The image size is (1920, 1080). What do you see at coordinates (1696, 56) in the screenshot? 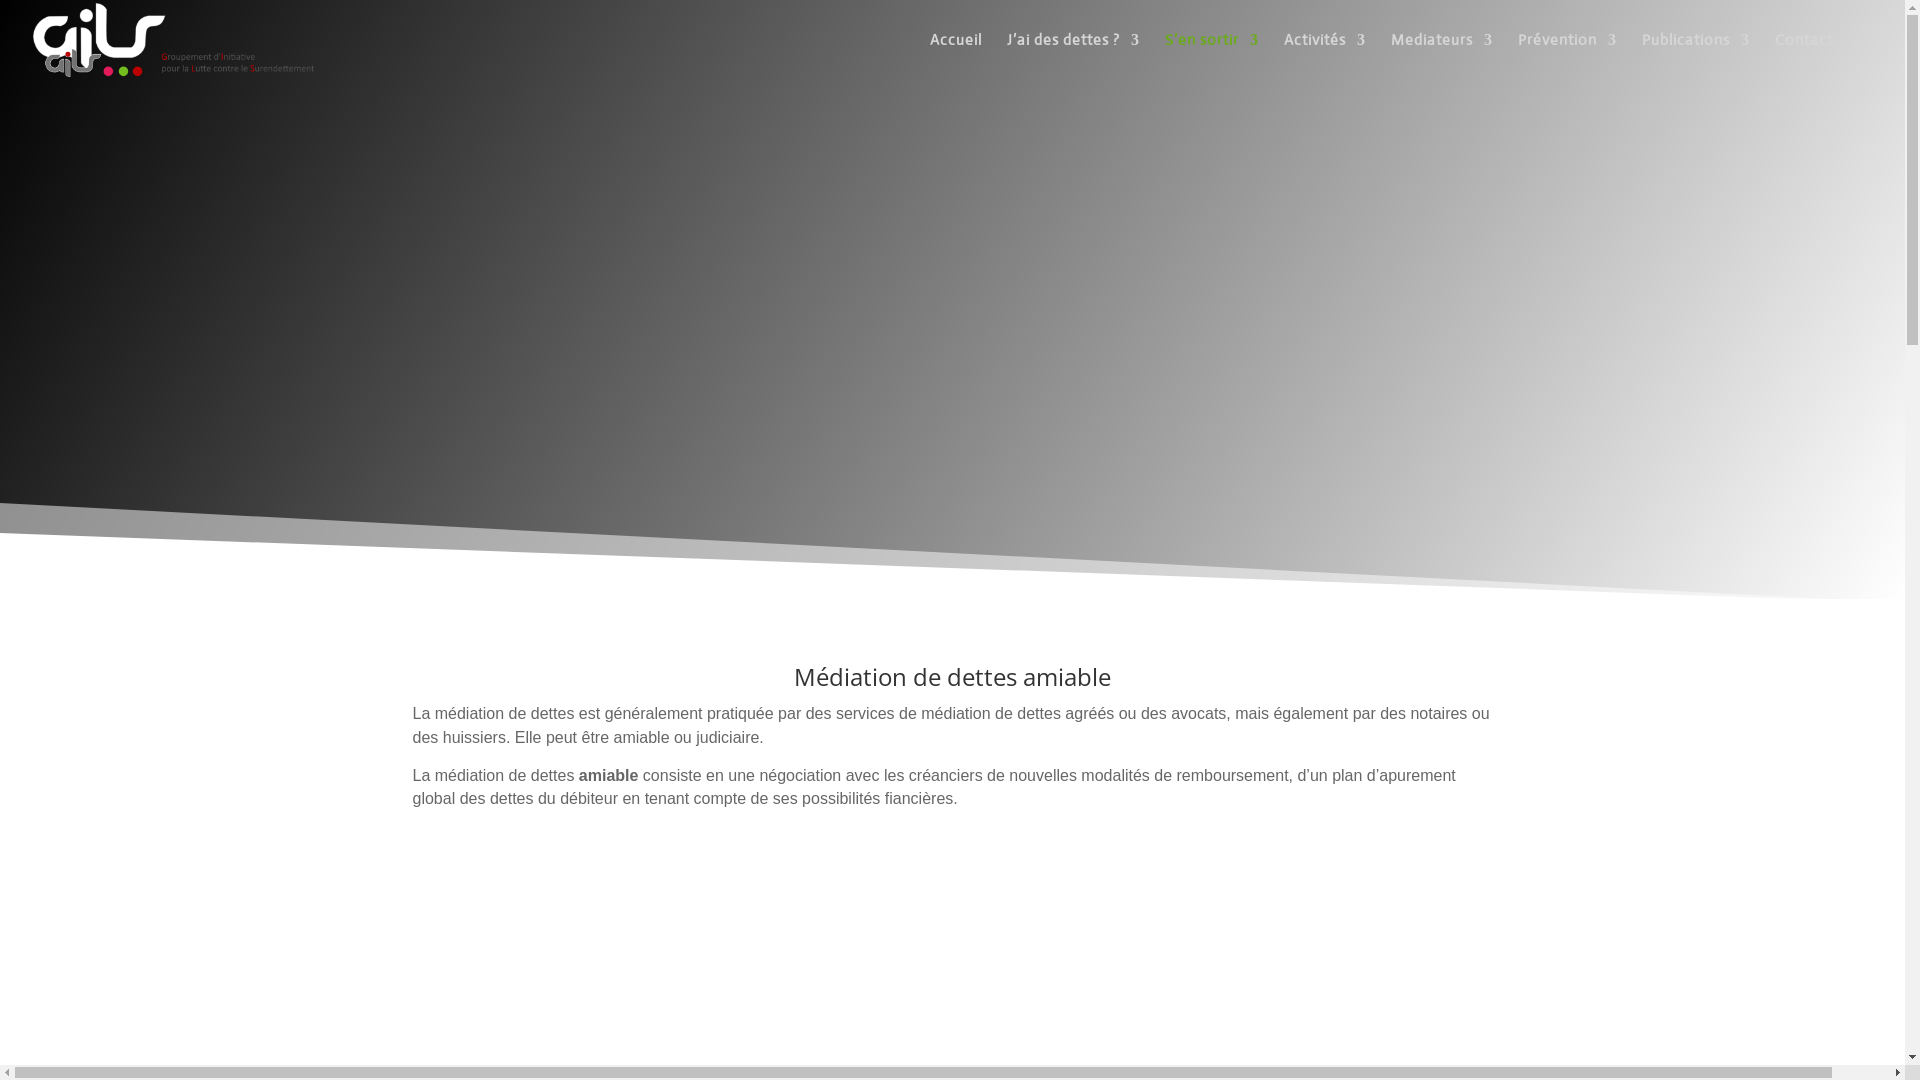
I see `Publications` at bounding box center [1696, 56].